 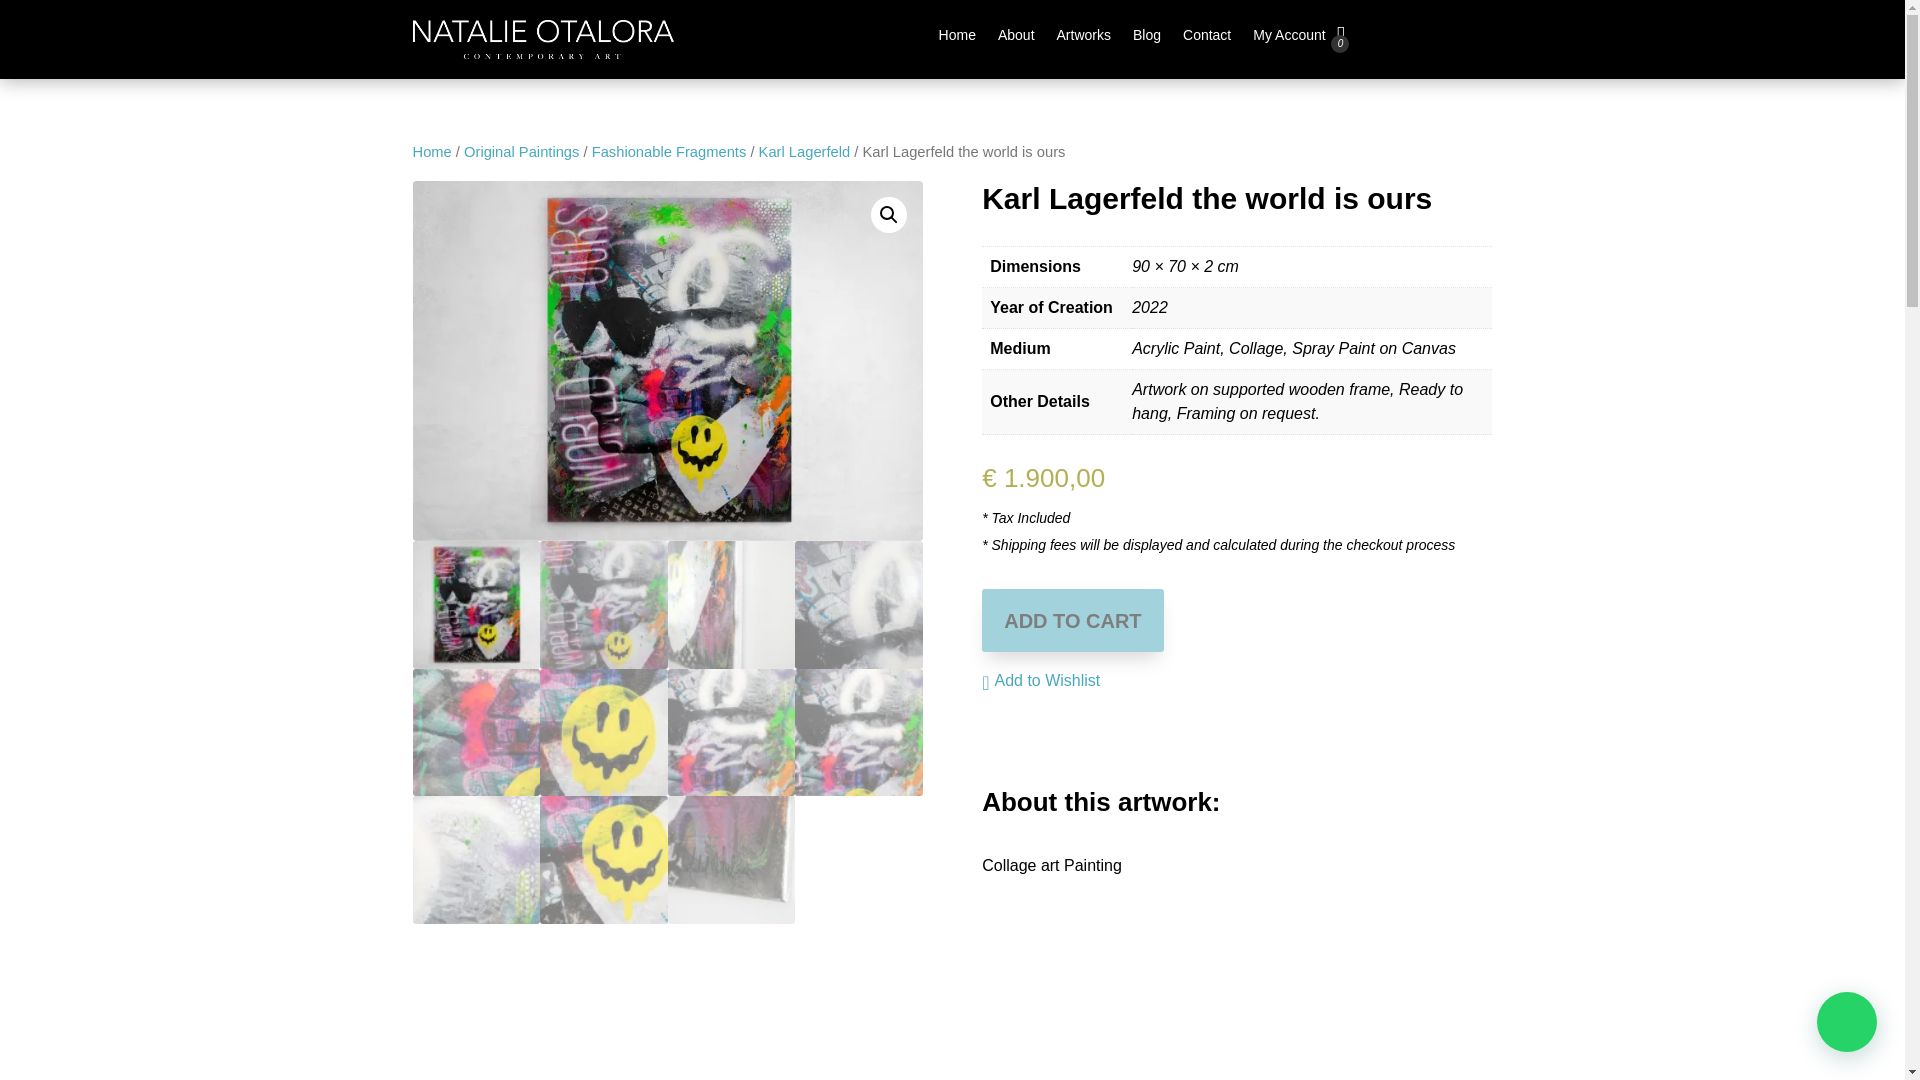 I want to click on Blog, so click(x=1146, y=38).